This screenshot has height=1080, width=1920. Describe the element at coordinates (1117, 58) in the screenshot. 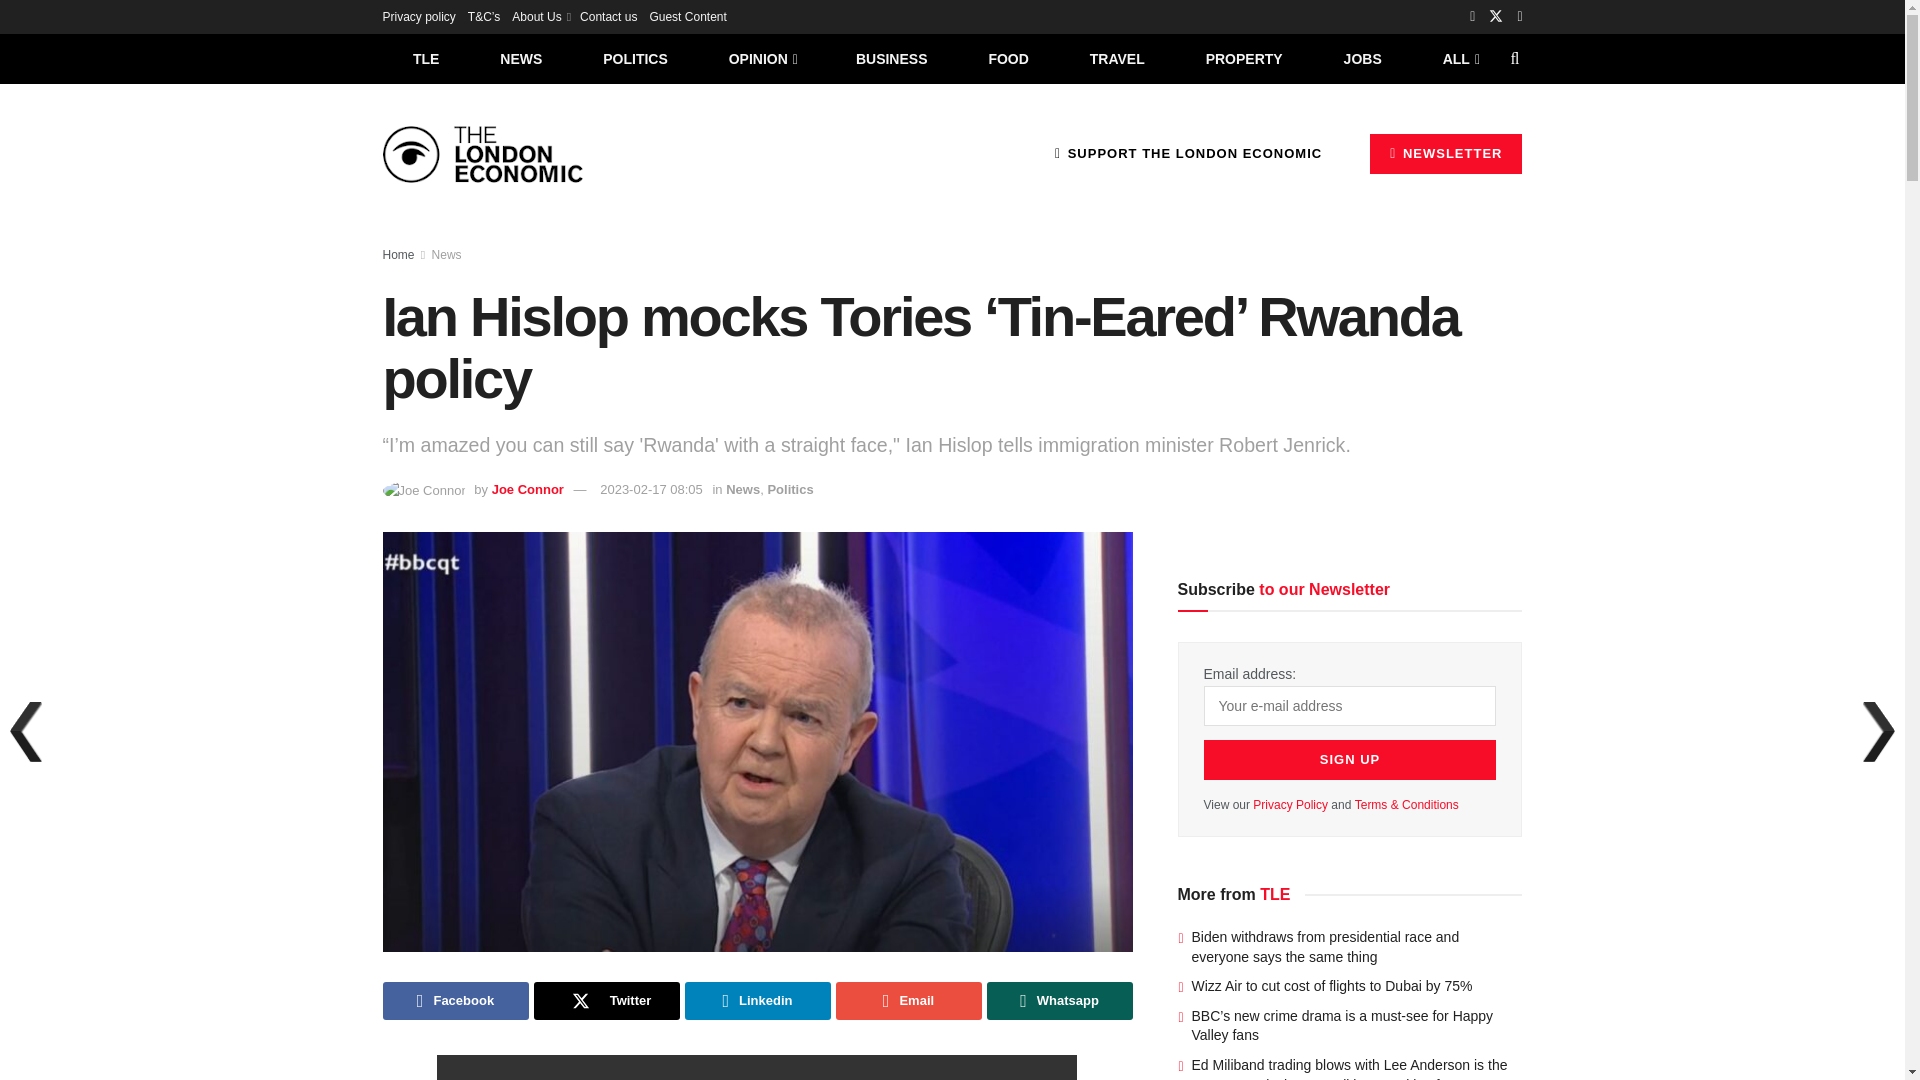

I see `TRAVEL` at that location.